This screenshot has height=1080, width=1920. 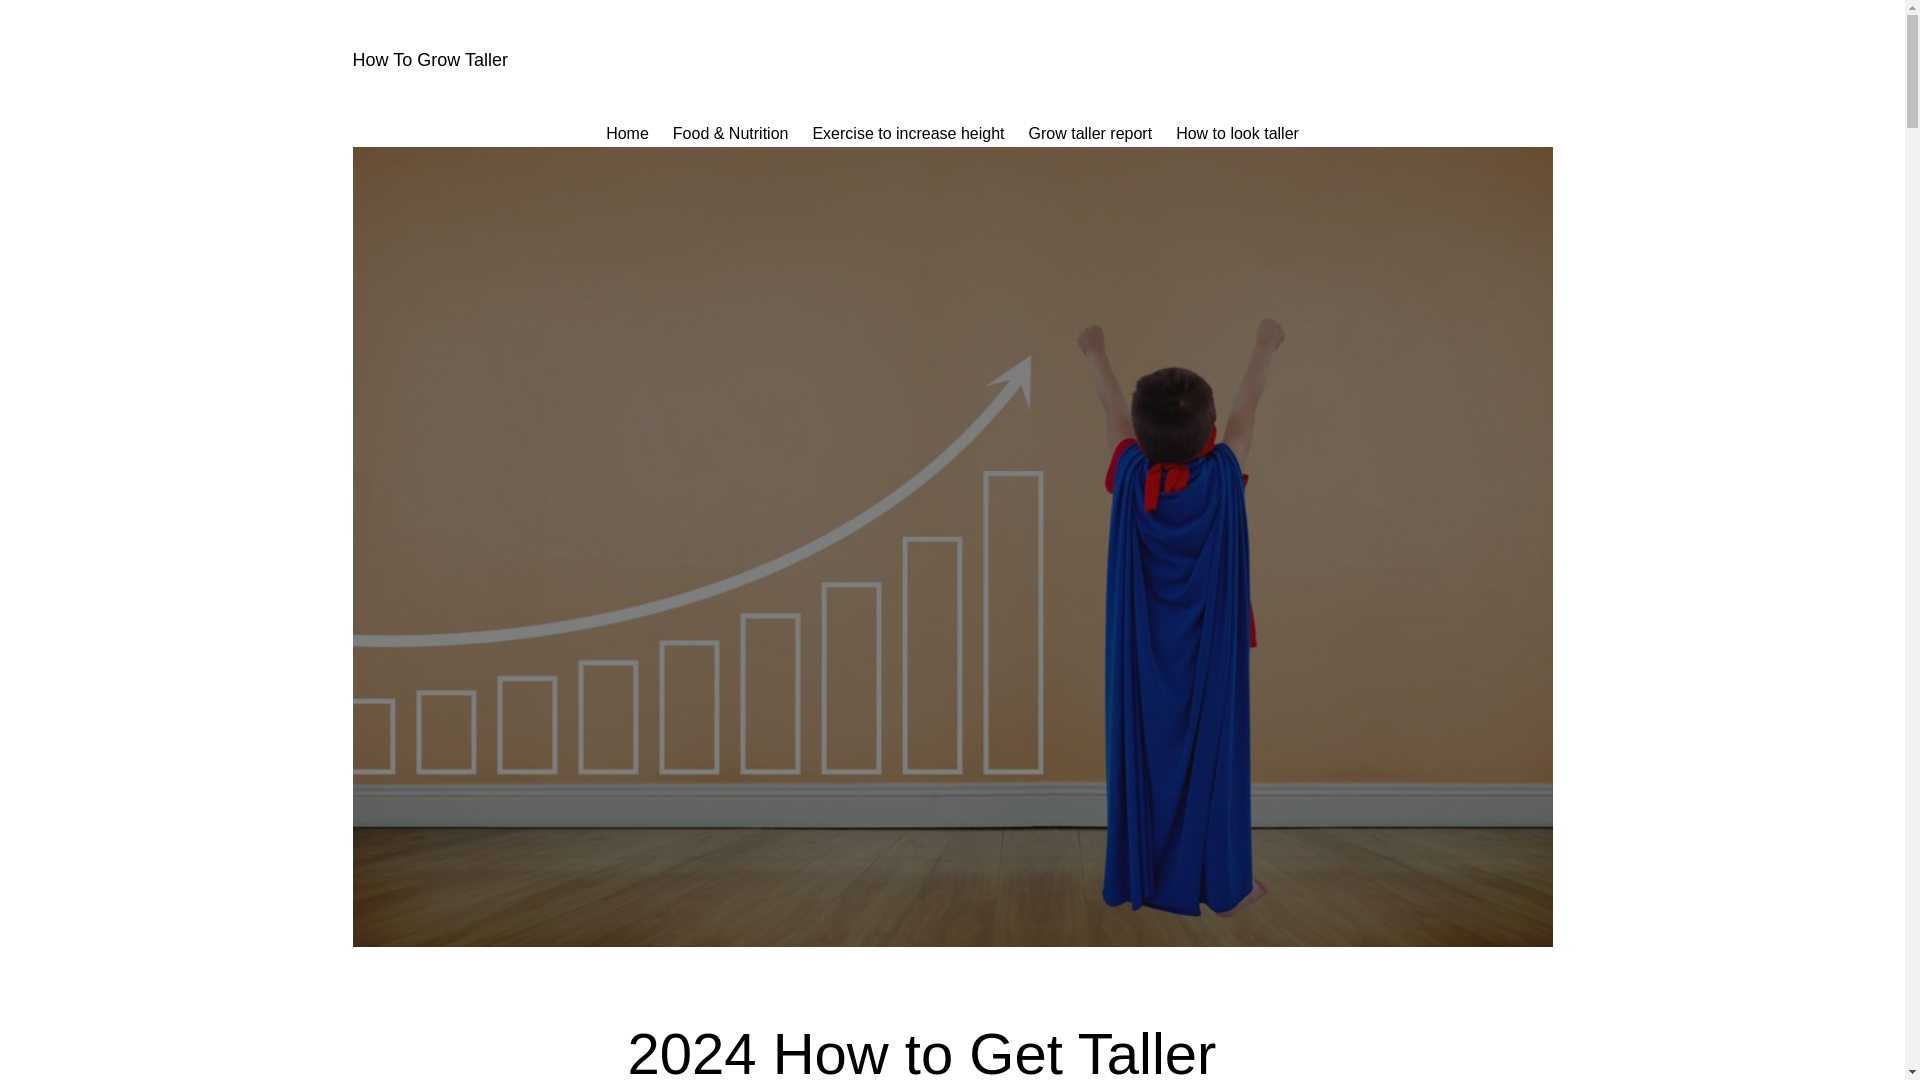 What do you see at coordinates (627, 133) in the screenshot?
I see `Home` at bounding box center [627, 133].